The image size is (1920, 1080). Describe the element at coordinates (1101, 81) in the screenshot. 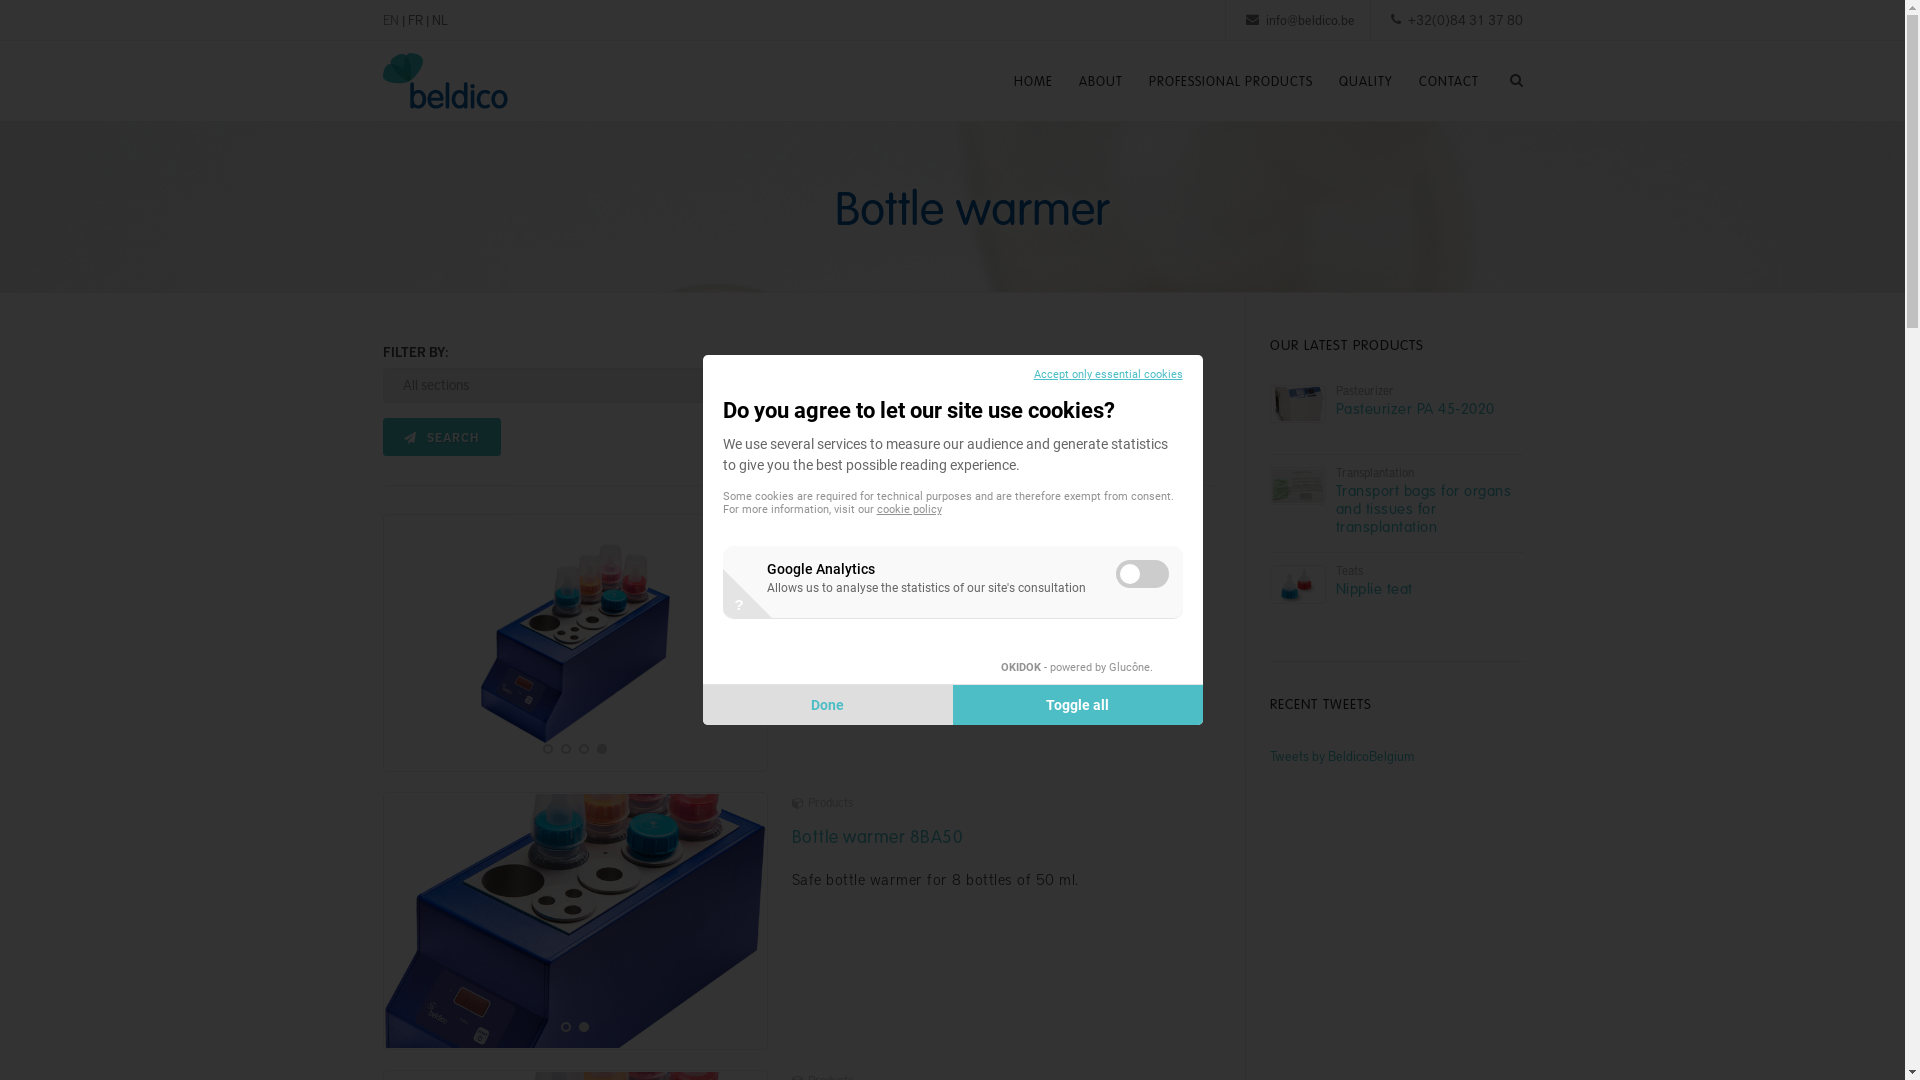

I see `ABOUT` at that location.